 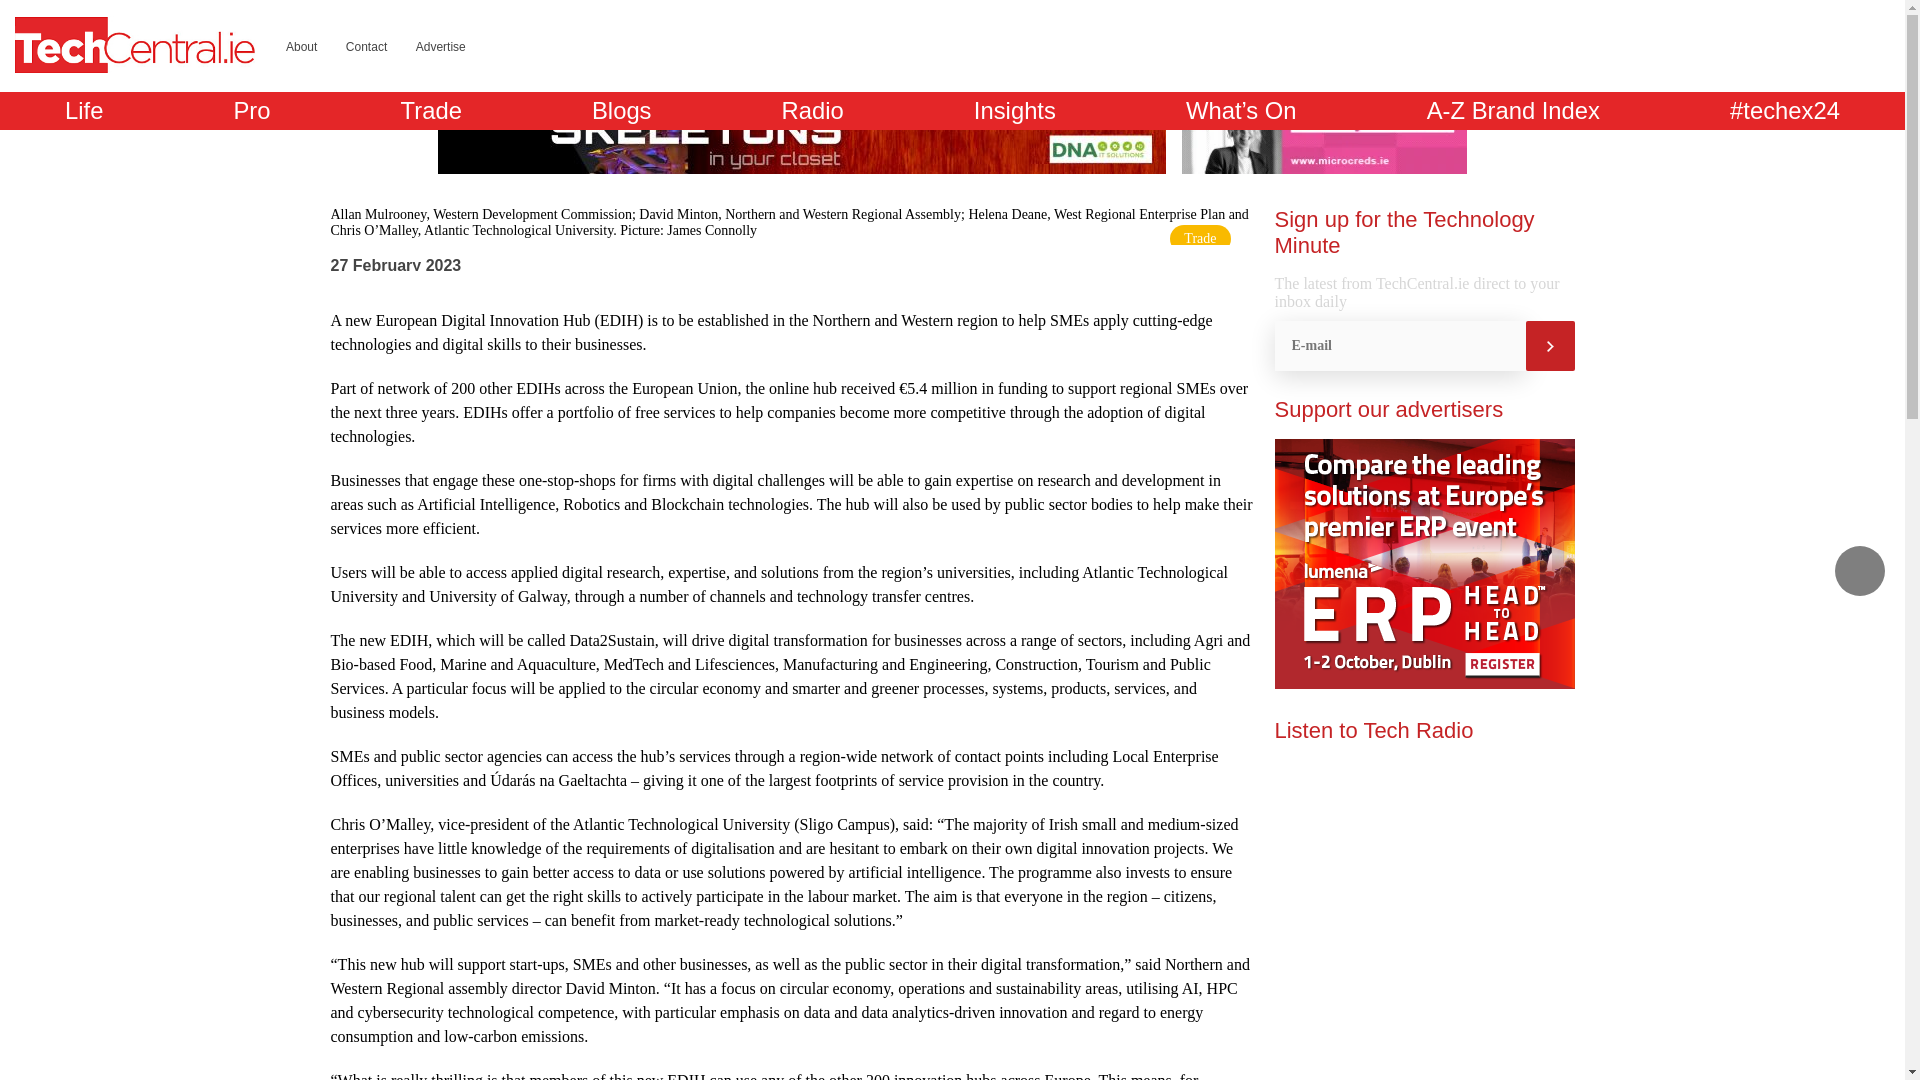 What do you see at coordinates (251, 110) in the screenshot?
I see `Pro` at bounding box center [251, 110].